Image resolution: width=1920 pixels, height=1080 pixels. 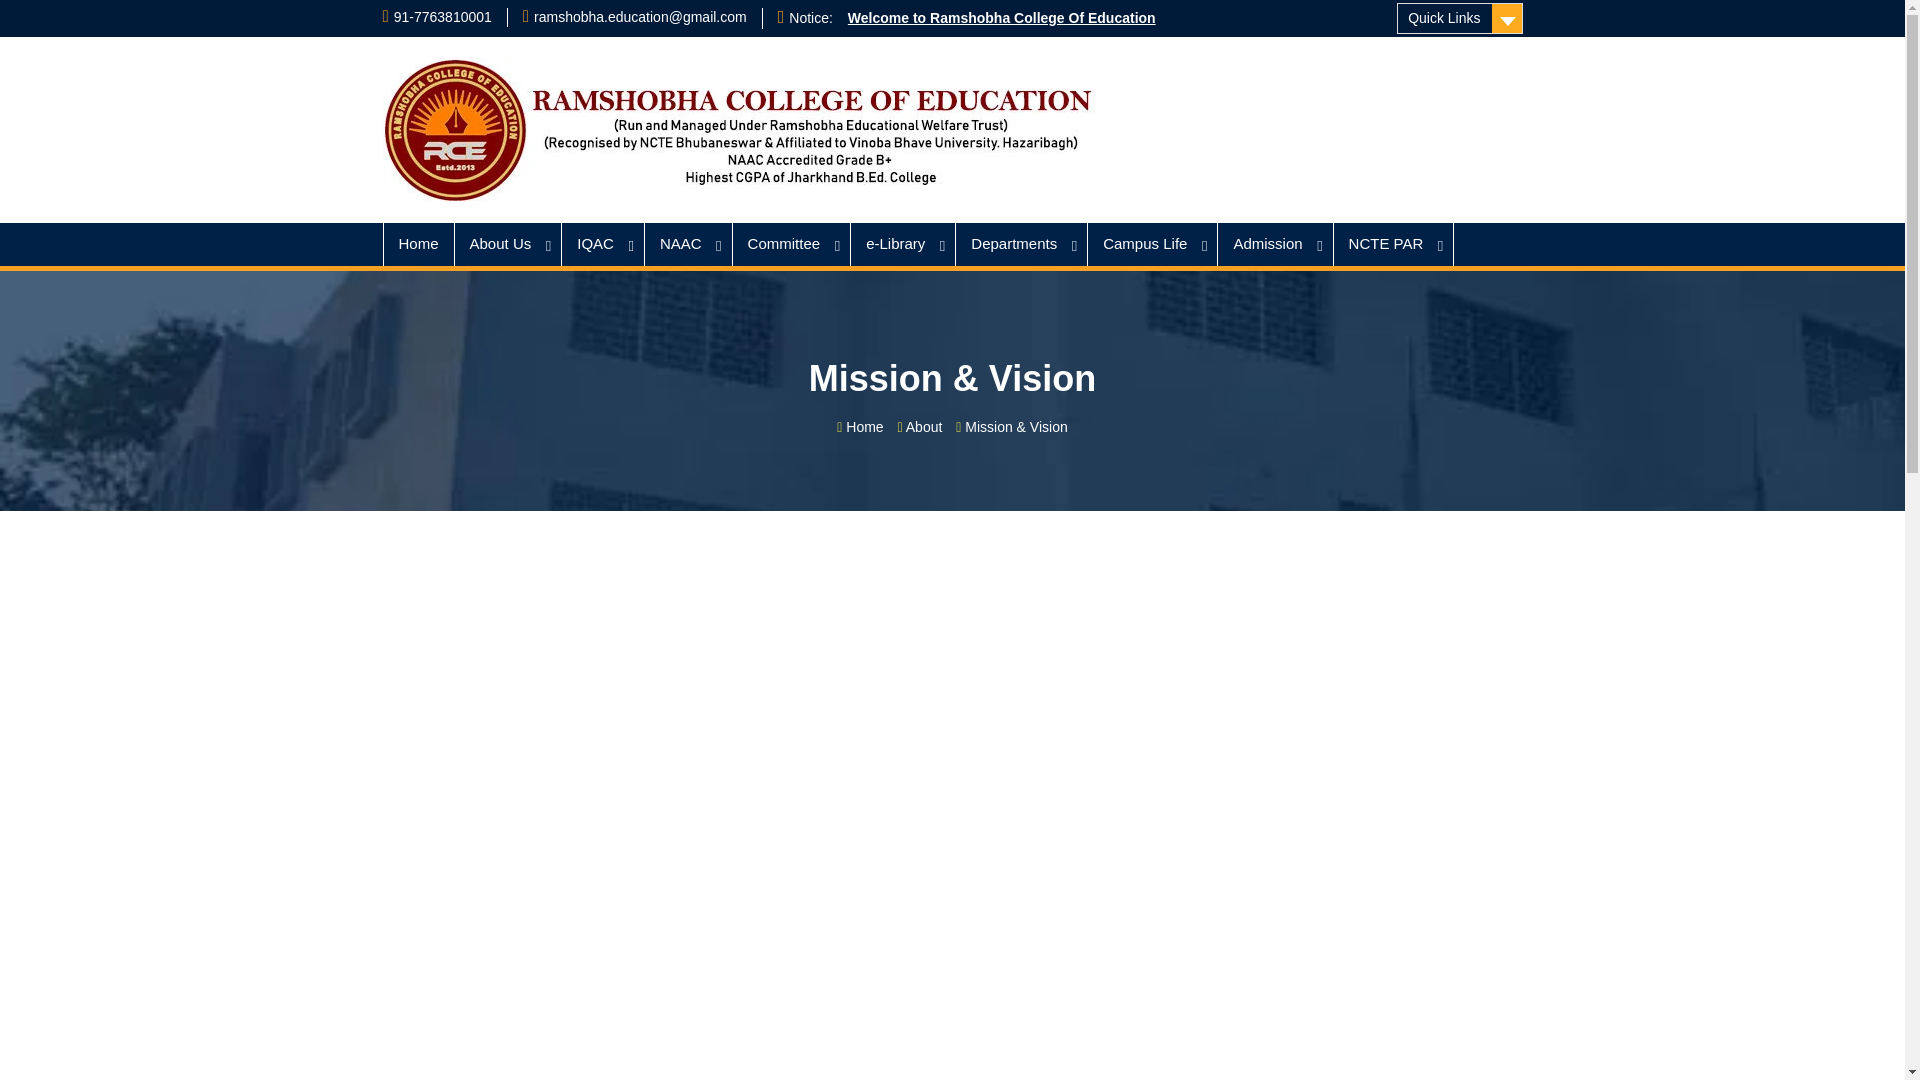 I want to click on Quick Links, so click(x=1460, y=18).